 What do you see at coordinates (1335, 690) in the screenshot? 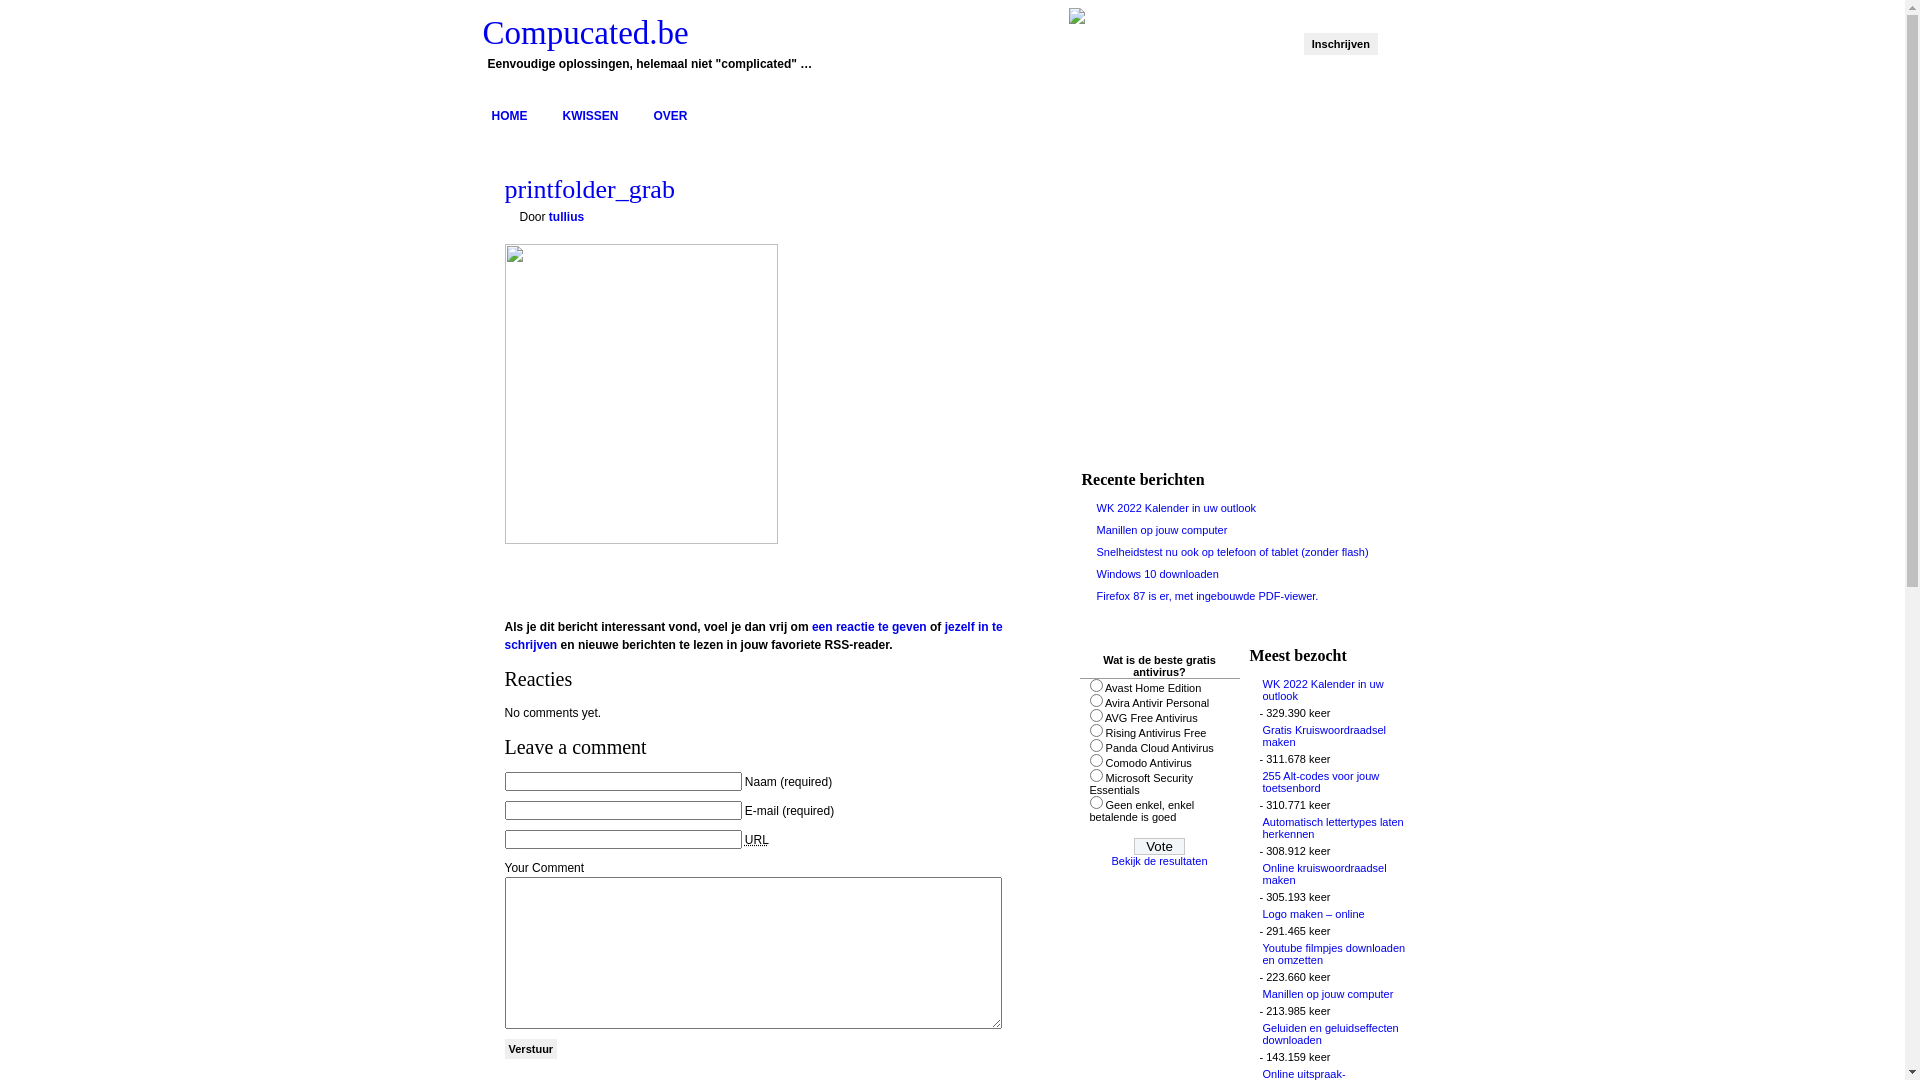
I see `WK 2022 Kalender in uw outlook` at bounding box center [1335, 690].